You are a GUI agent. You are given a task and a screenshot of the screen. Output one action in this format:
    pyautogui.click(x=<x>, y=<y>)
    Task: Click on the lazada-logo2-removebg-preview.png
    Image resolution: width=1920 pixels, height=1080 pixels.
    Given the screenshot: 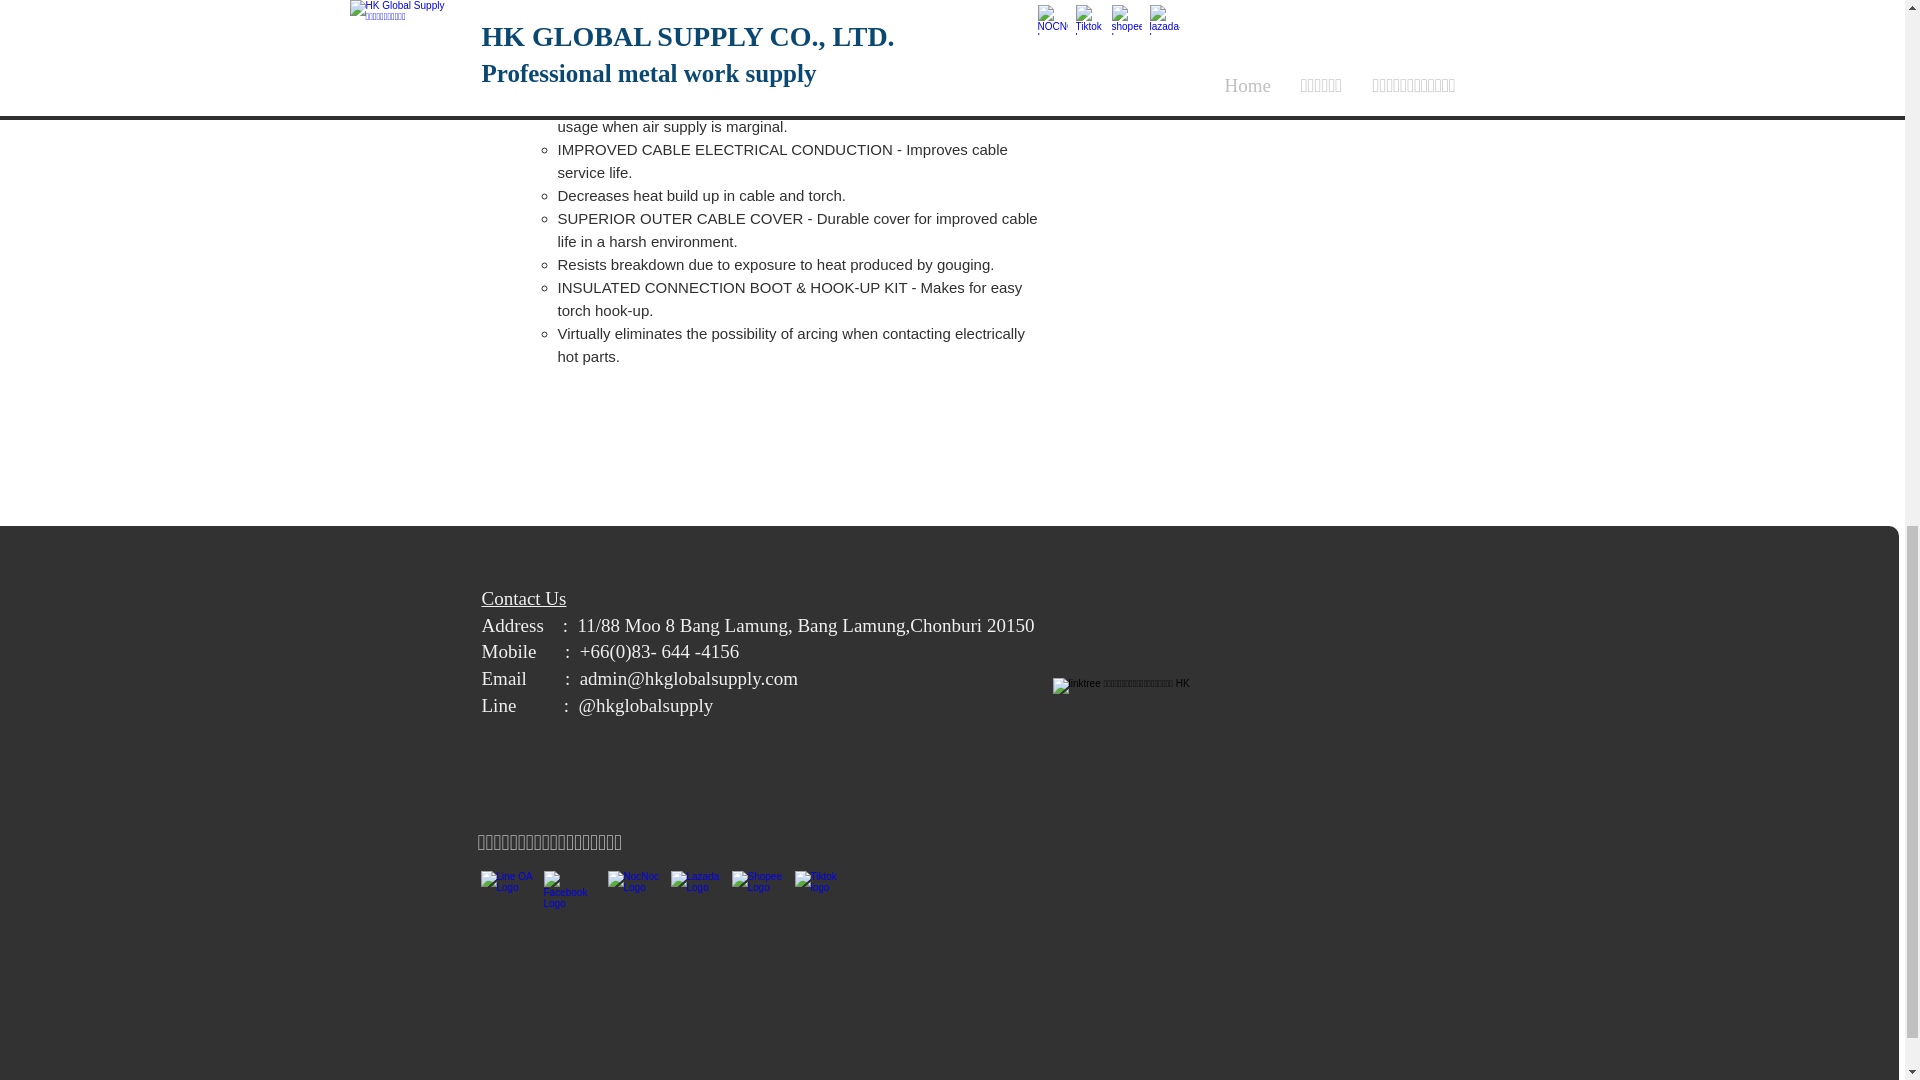 What is the action you would take?
    pyautogui.click(x=698, y=898)
    